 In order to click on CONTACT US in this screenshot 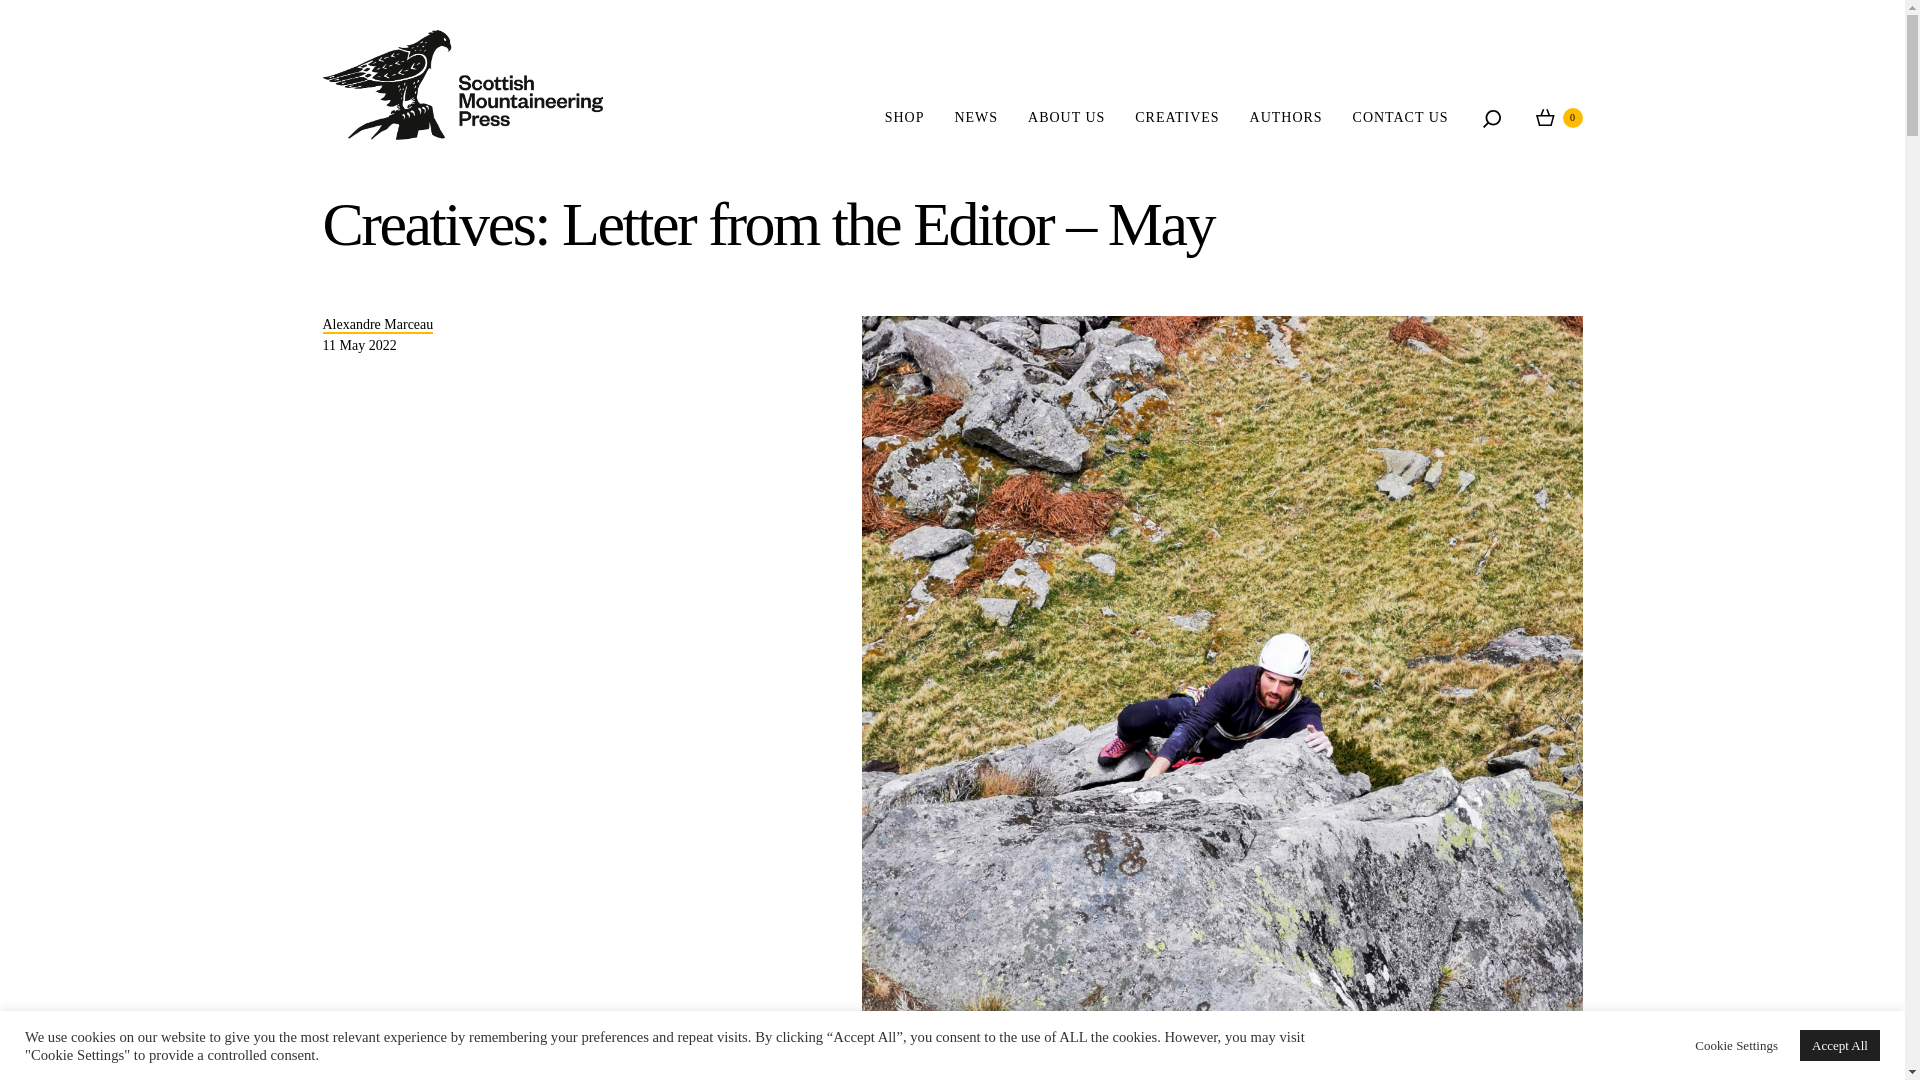, I will do `click(1401, 118)`.